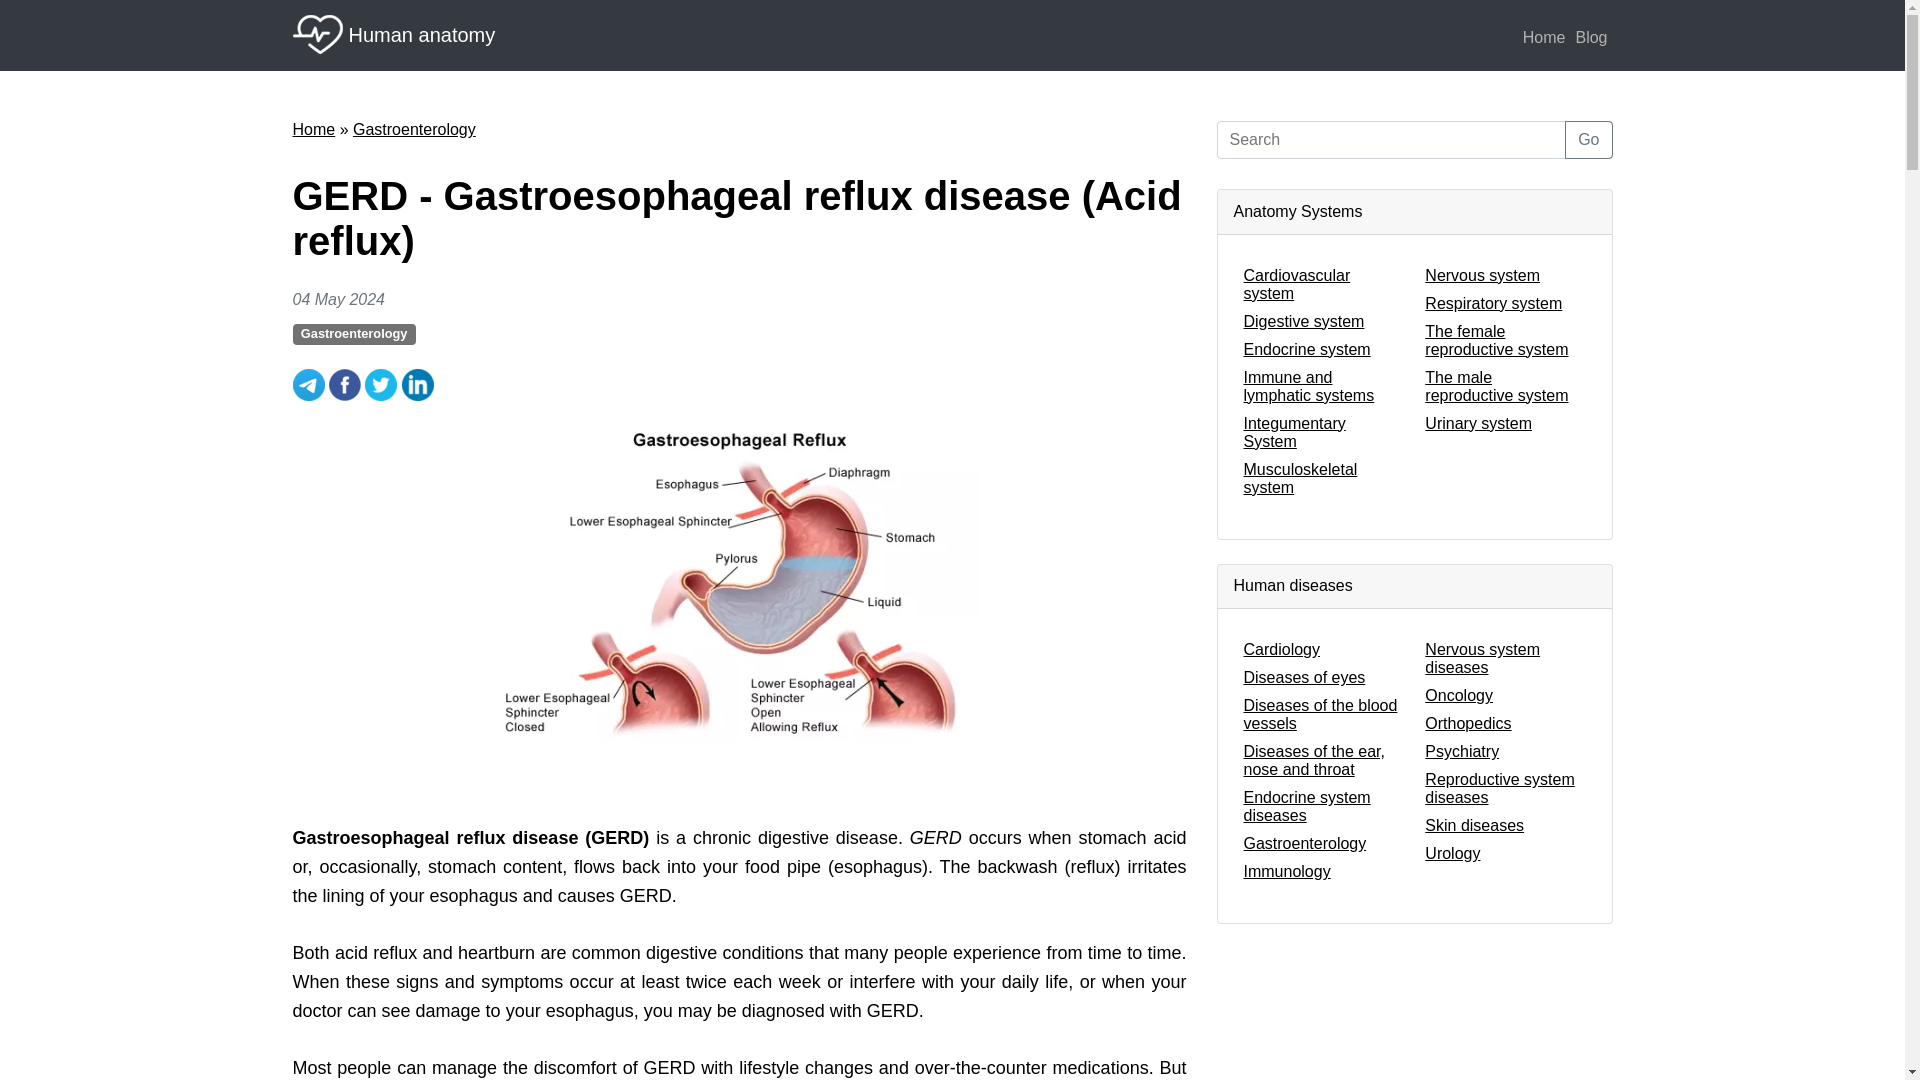 The height and width of the screenshot is (1080, 1920). What do you see at coordinates (352, 334) in the screenshot?
I see `Gastroenterology` at bounding box center [352, 334].